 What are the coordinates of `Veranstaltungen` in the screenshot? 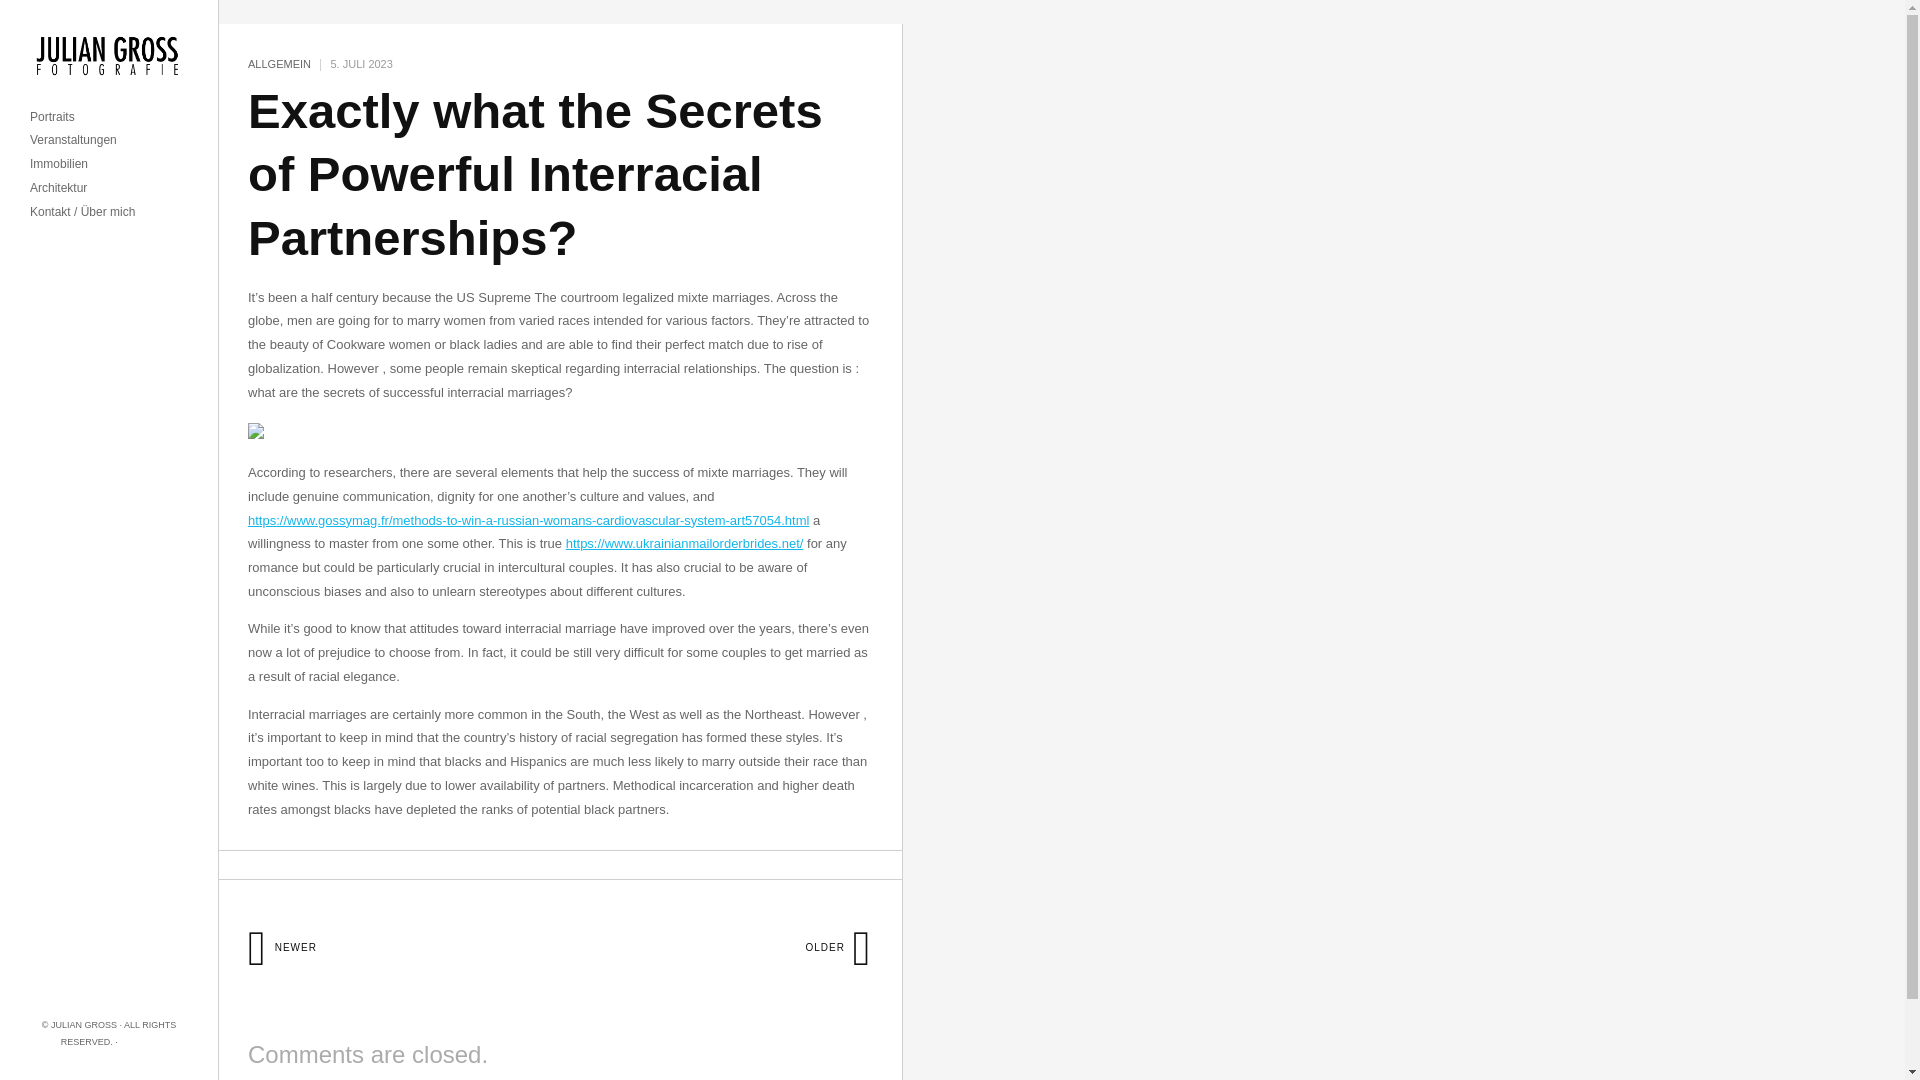 It's located at (74, 140).